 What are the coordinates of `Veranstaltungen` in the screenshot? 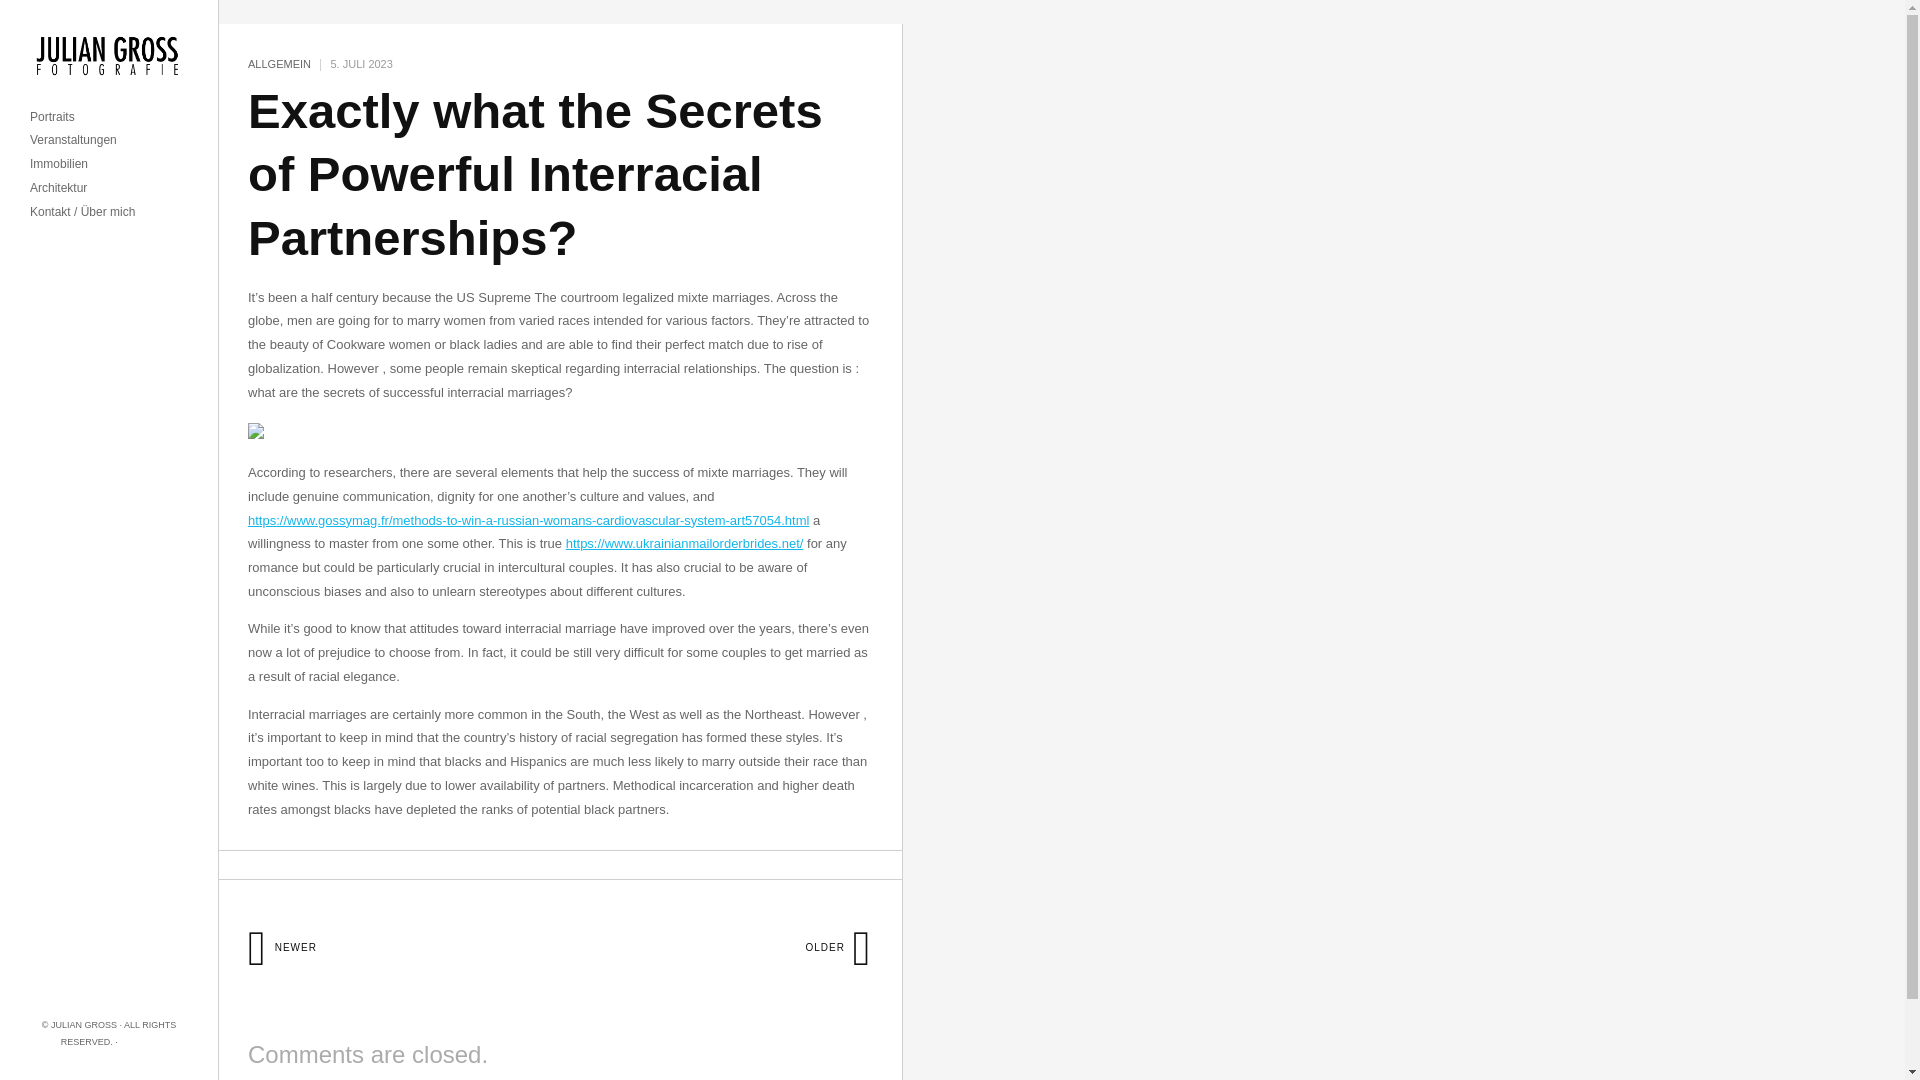 It's located at (74, 140).